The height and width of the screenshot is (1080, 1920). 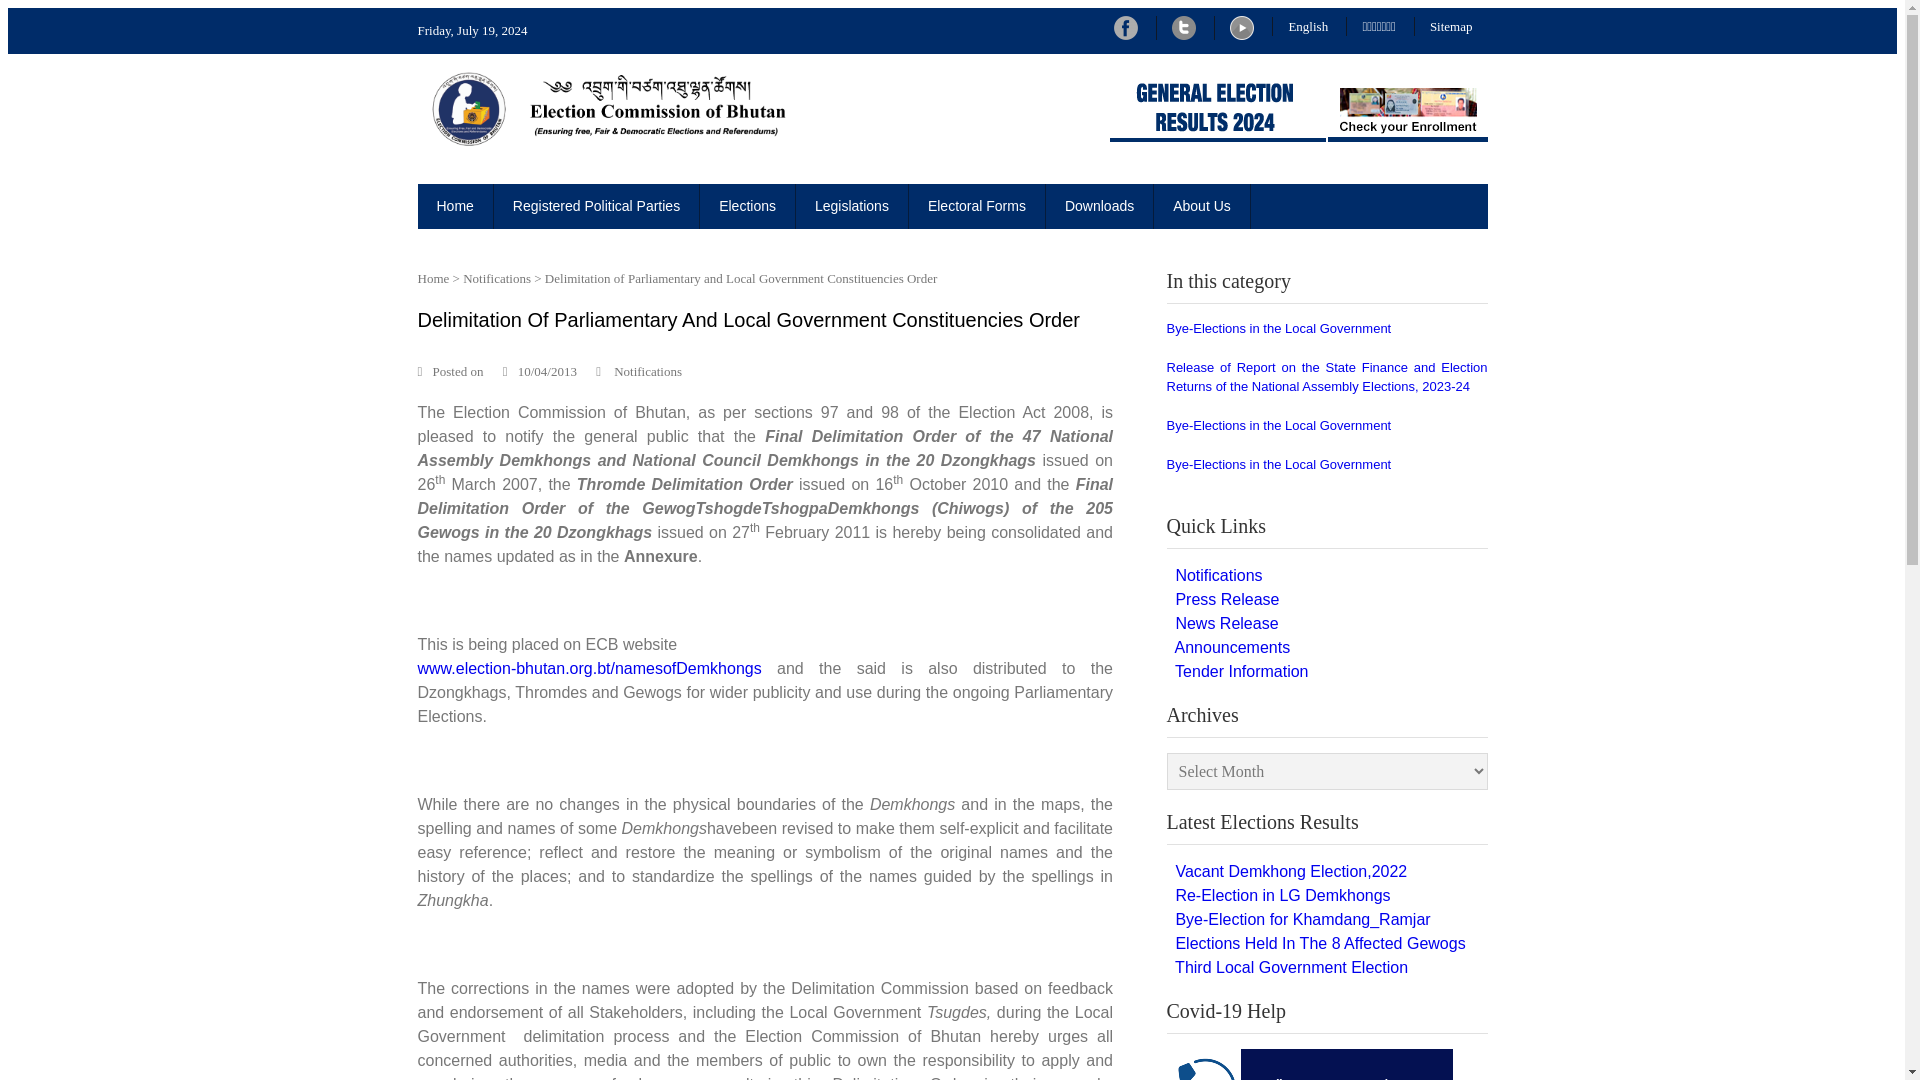 I want to click on Election Commission of Bhutan, so click(x=526, y=168).